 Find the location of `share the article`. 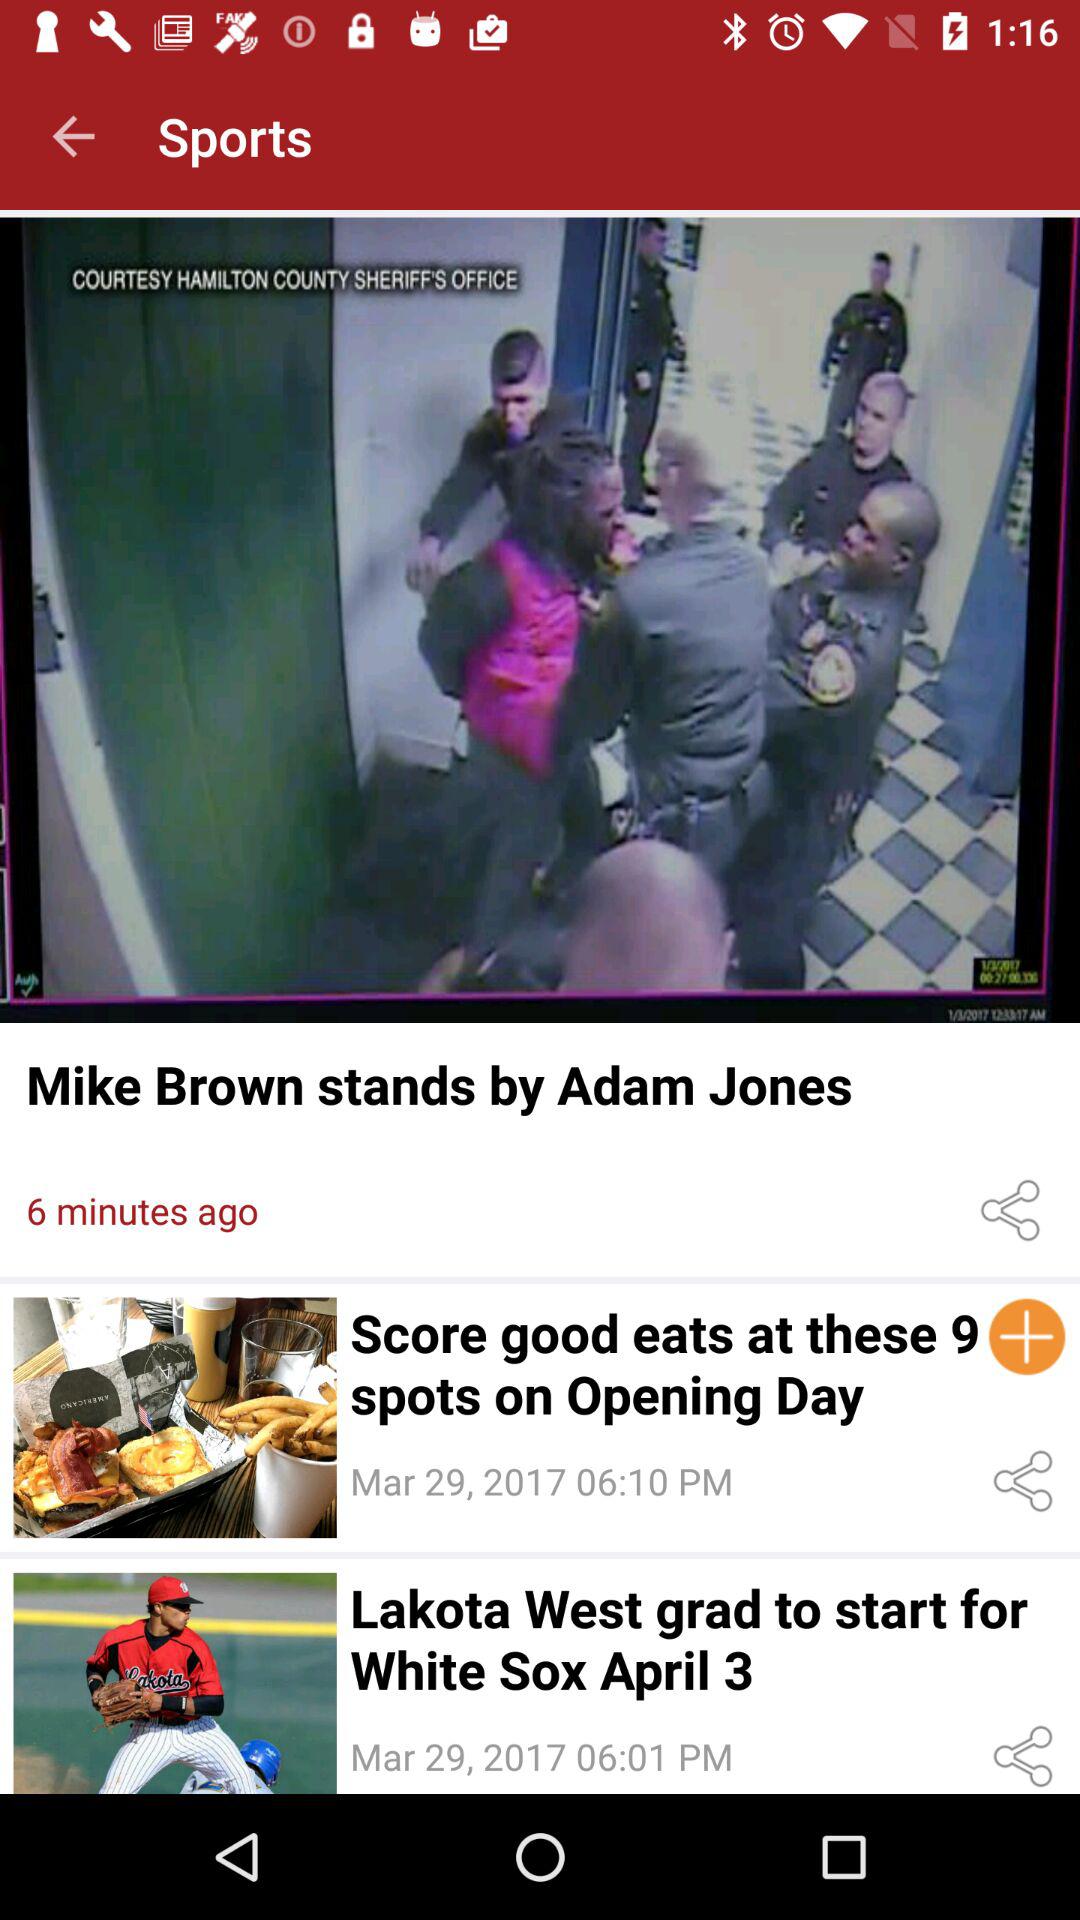

share the article is located at coordinates (1026, 1482).